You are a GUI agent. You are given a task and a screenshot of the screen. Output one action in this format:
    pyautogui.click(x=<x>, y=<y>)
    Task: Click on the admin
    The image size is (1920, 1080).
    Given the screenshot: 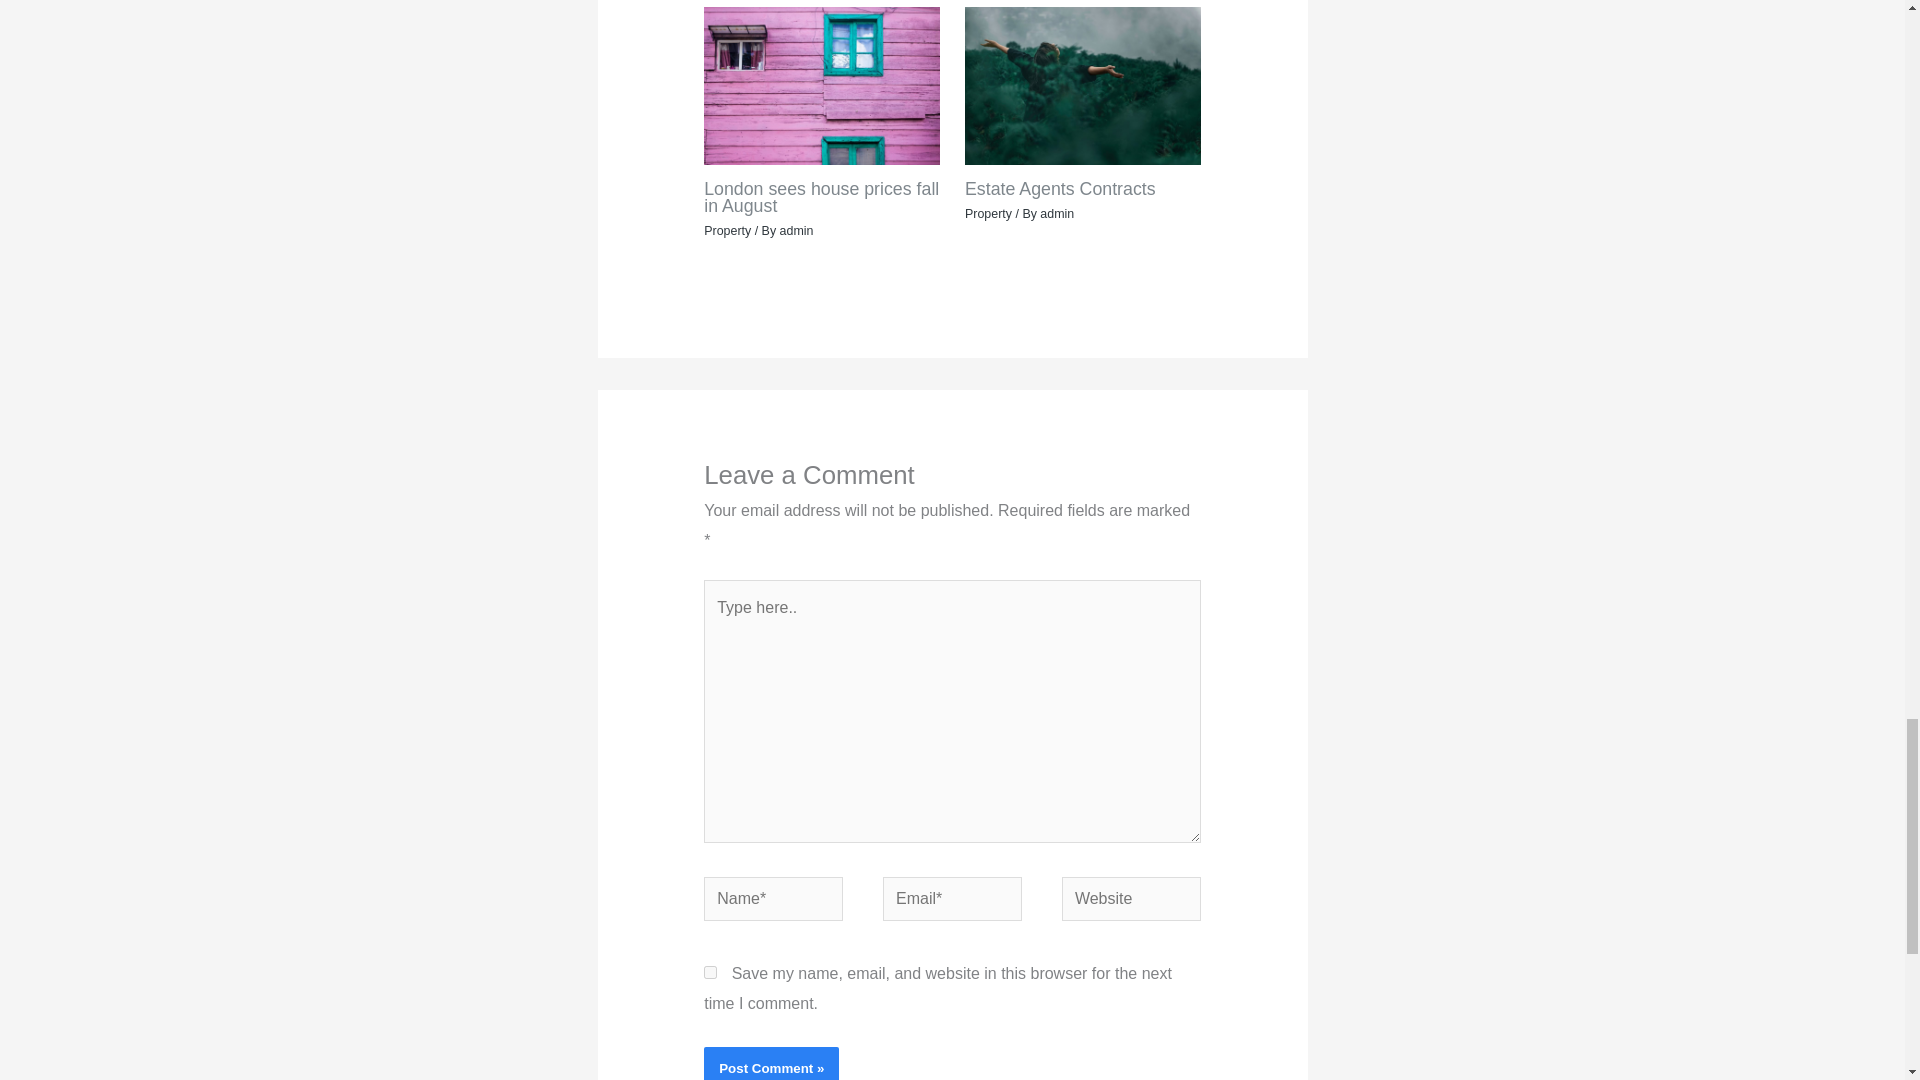 What is the action you would take?
    pyautogui.click(x=796, y=230)
    